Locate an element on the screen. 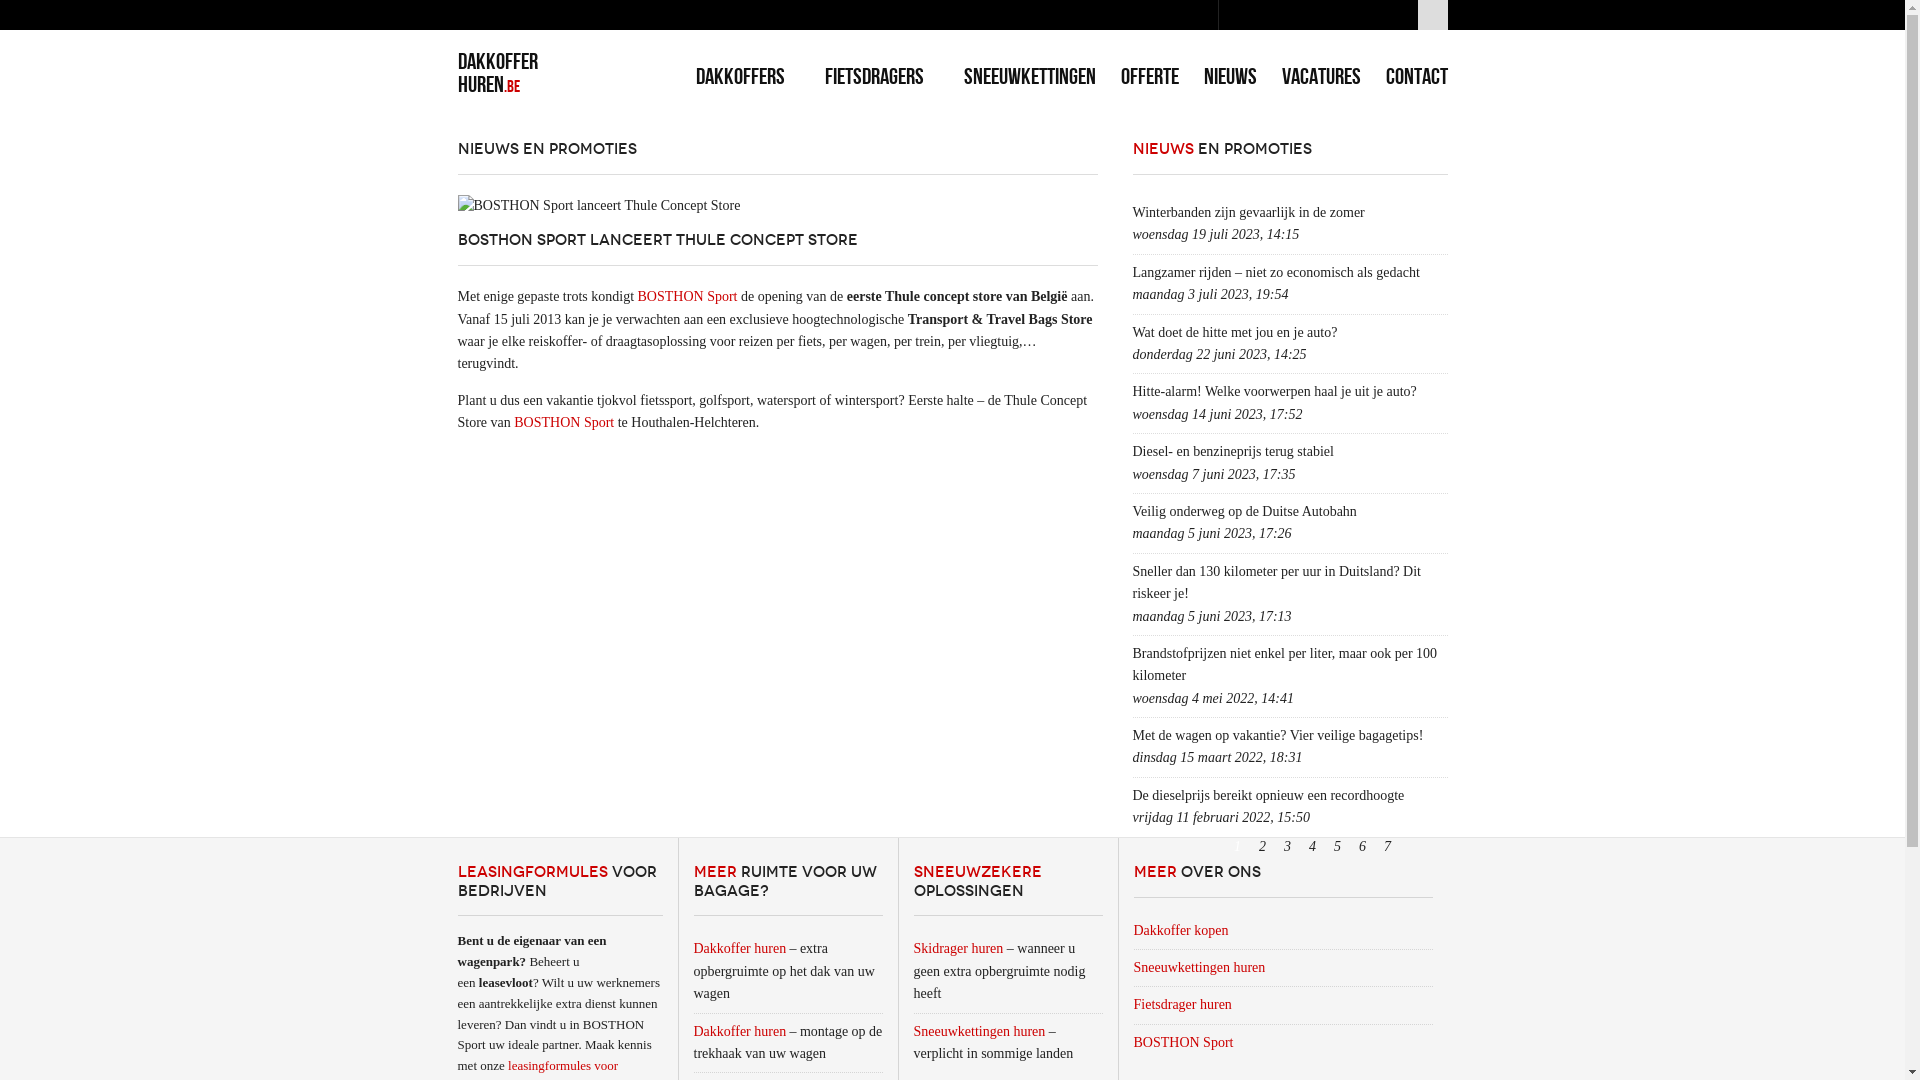 The width and height of the screenshot is (1920, 1080). Diesel- en benzineprijs terug stabiel is located at coordinates (1232, 452).